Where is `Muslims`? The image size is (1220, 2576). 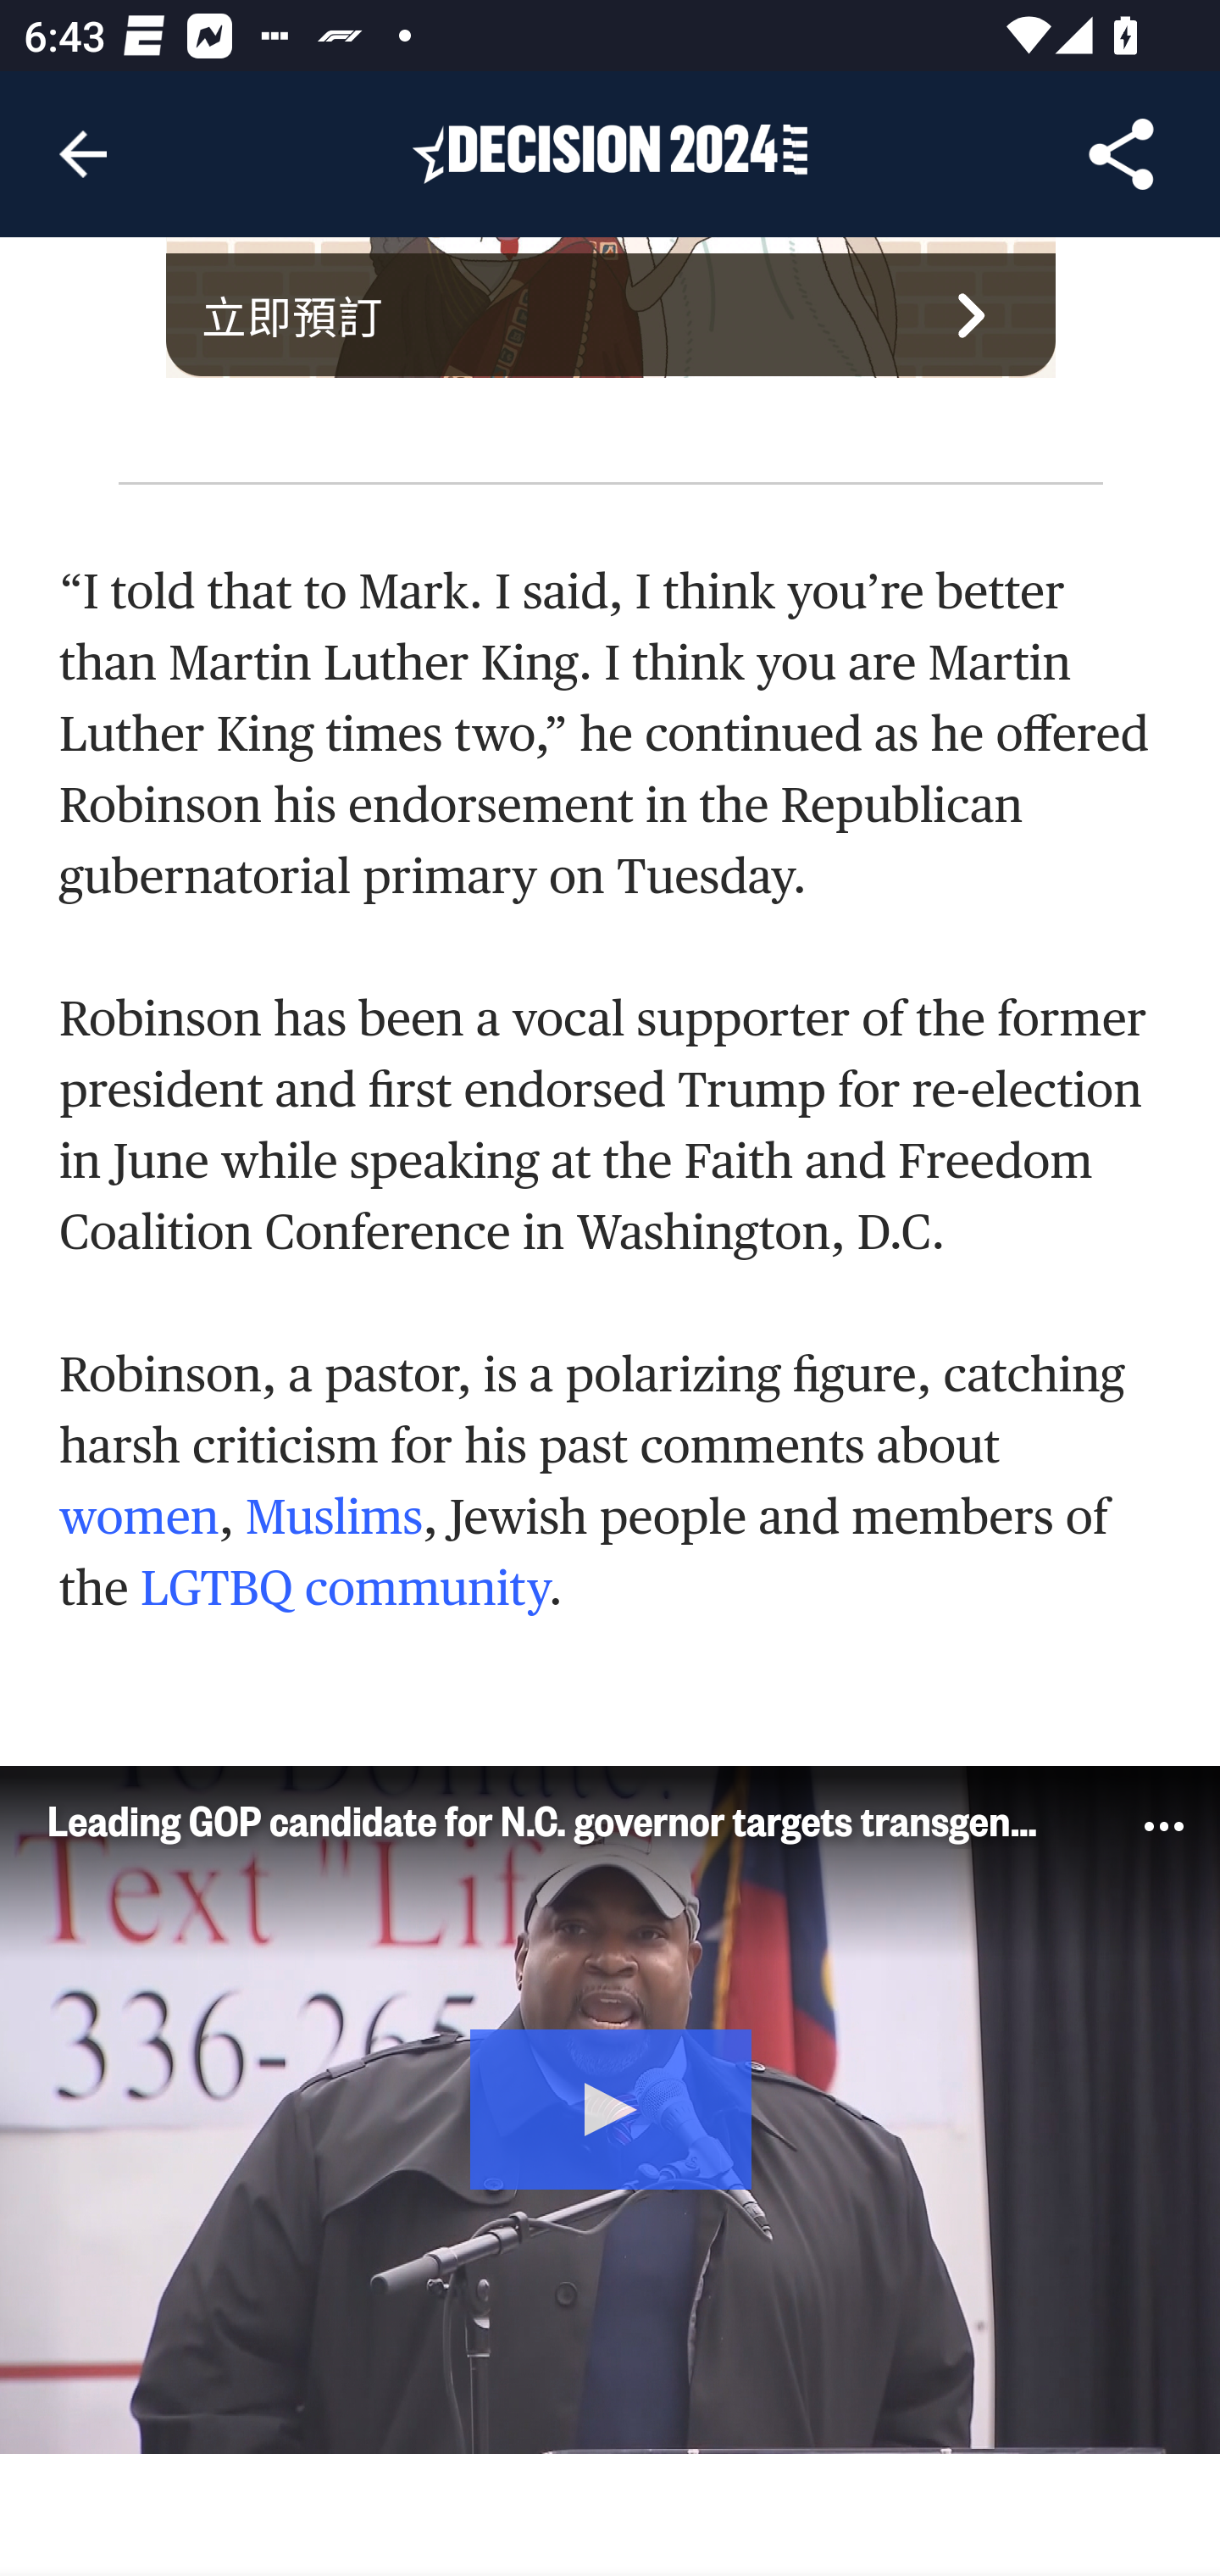
Muslims is located at coordinates (332, 1518).